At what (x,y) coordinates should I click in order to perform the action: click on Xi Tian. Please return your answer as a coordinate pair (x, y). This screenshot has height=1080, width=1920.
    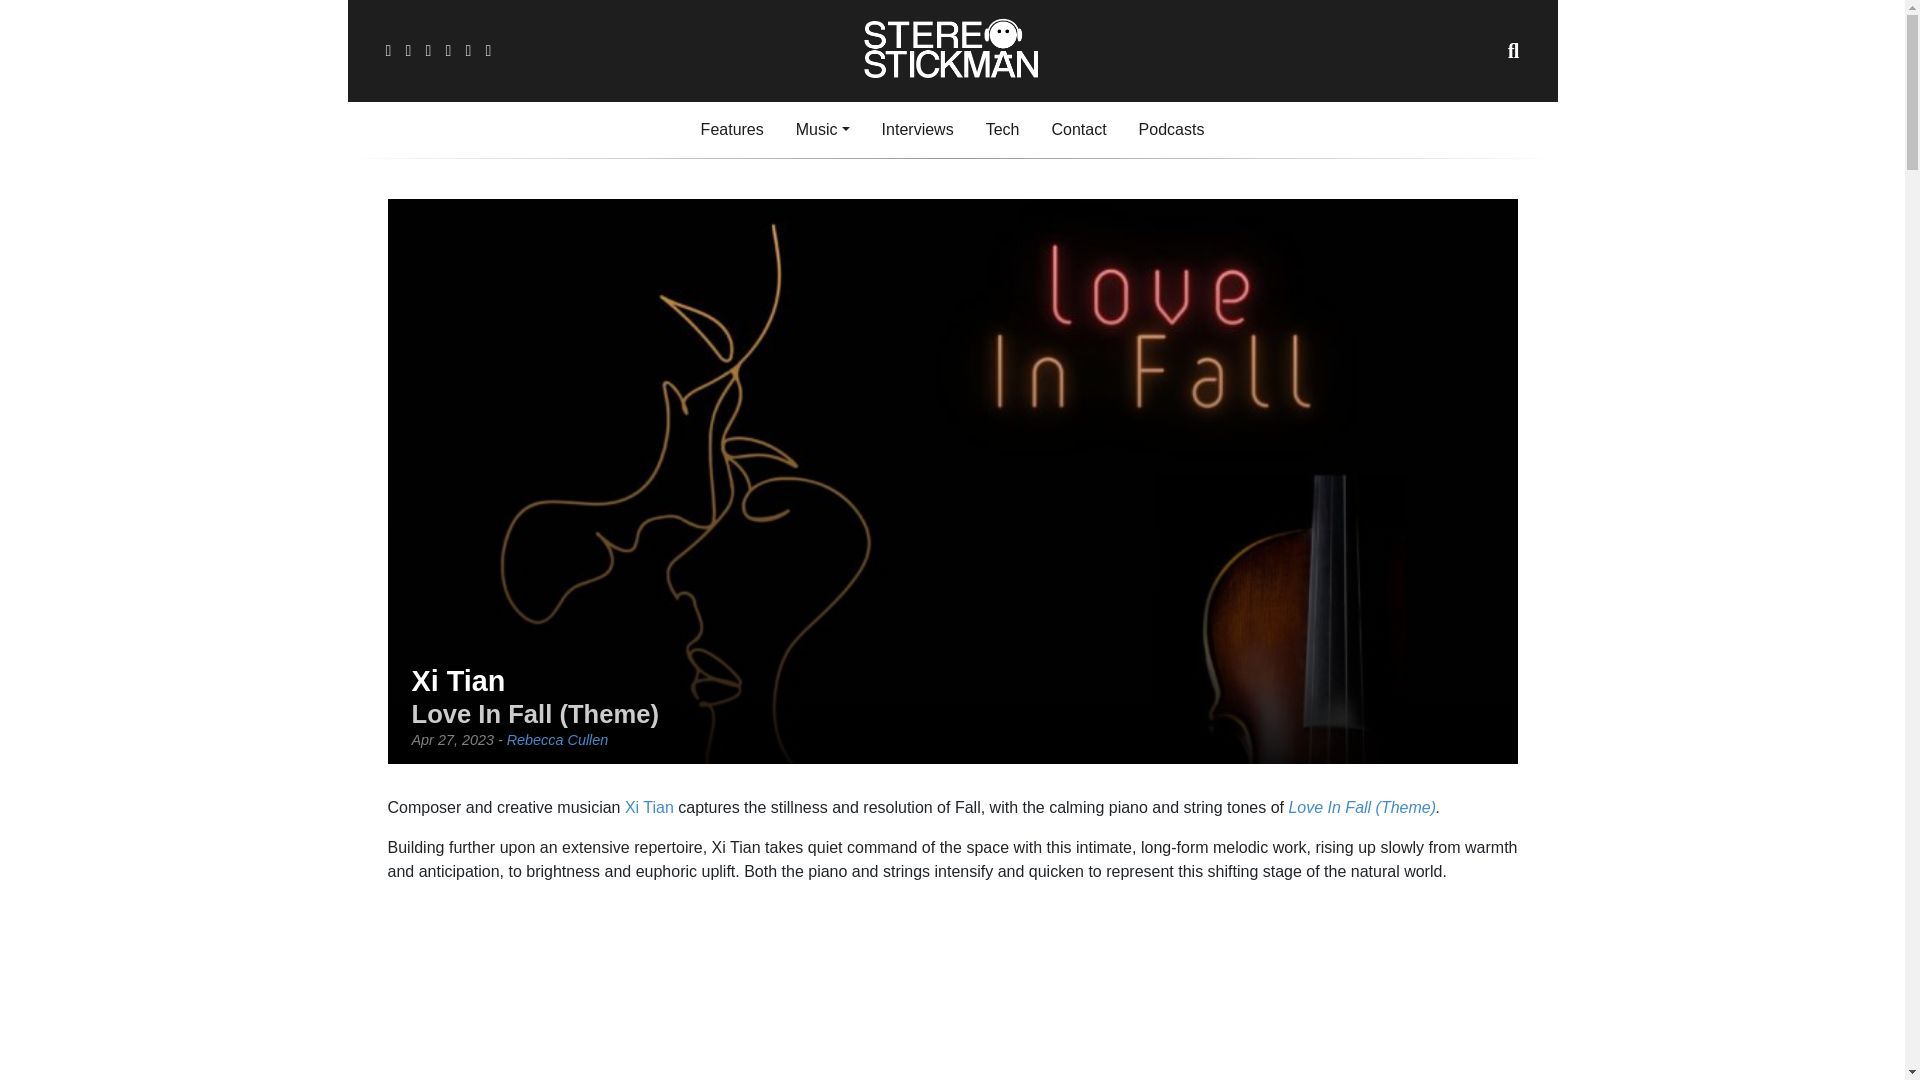
    Looking at the image, I should click on (649, 808).